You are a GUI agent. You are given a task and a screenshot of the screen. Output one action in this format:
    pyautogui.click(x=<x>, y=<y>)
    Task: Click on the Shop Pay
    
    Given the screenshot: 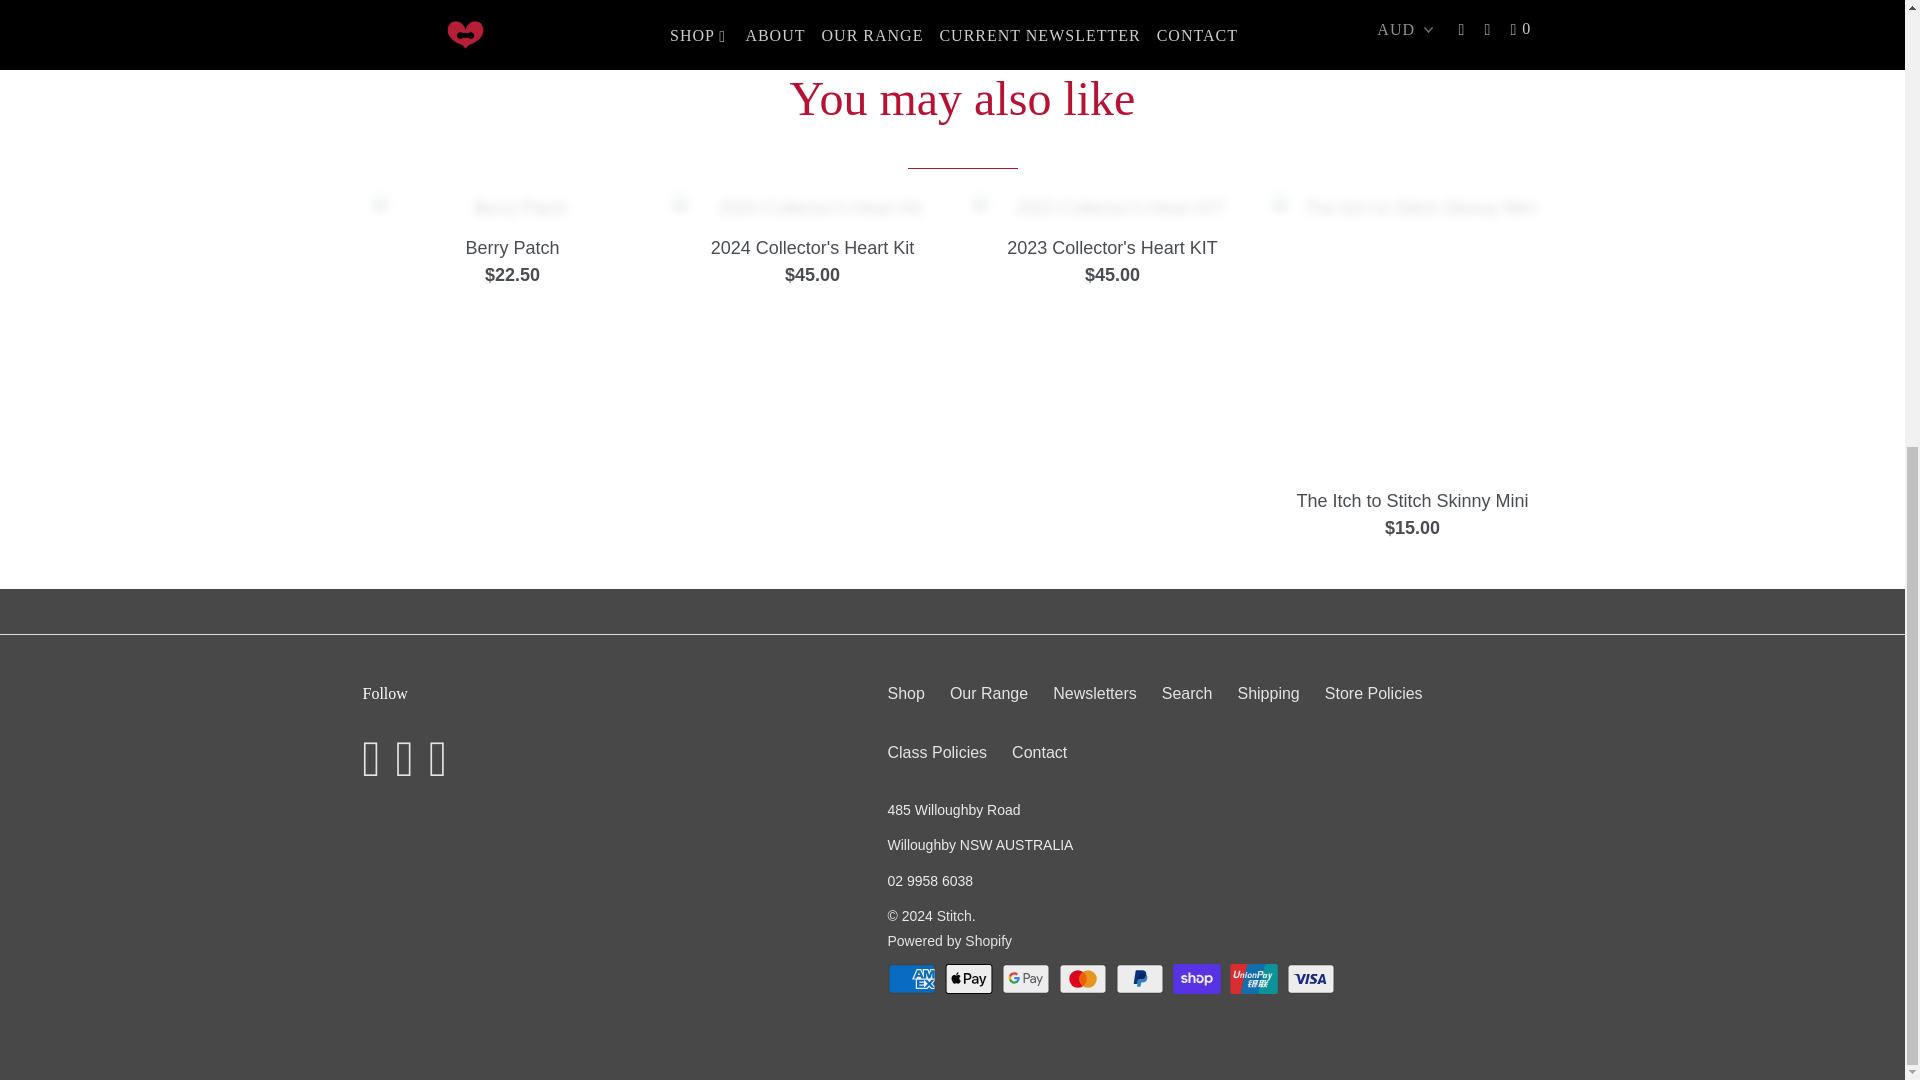 What is the action you would take?
    pyautogui.click(x=1198, y=978)
    